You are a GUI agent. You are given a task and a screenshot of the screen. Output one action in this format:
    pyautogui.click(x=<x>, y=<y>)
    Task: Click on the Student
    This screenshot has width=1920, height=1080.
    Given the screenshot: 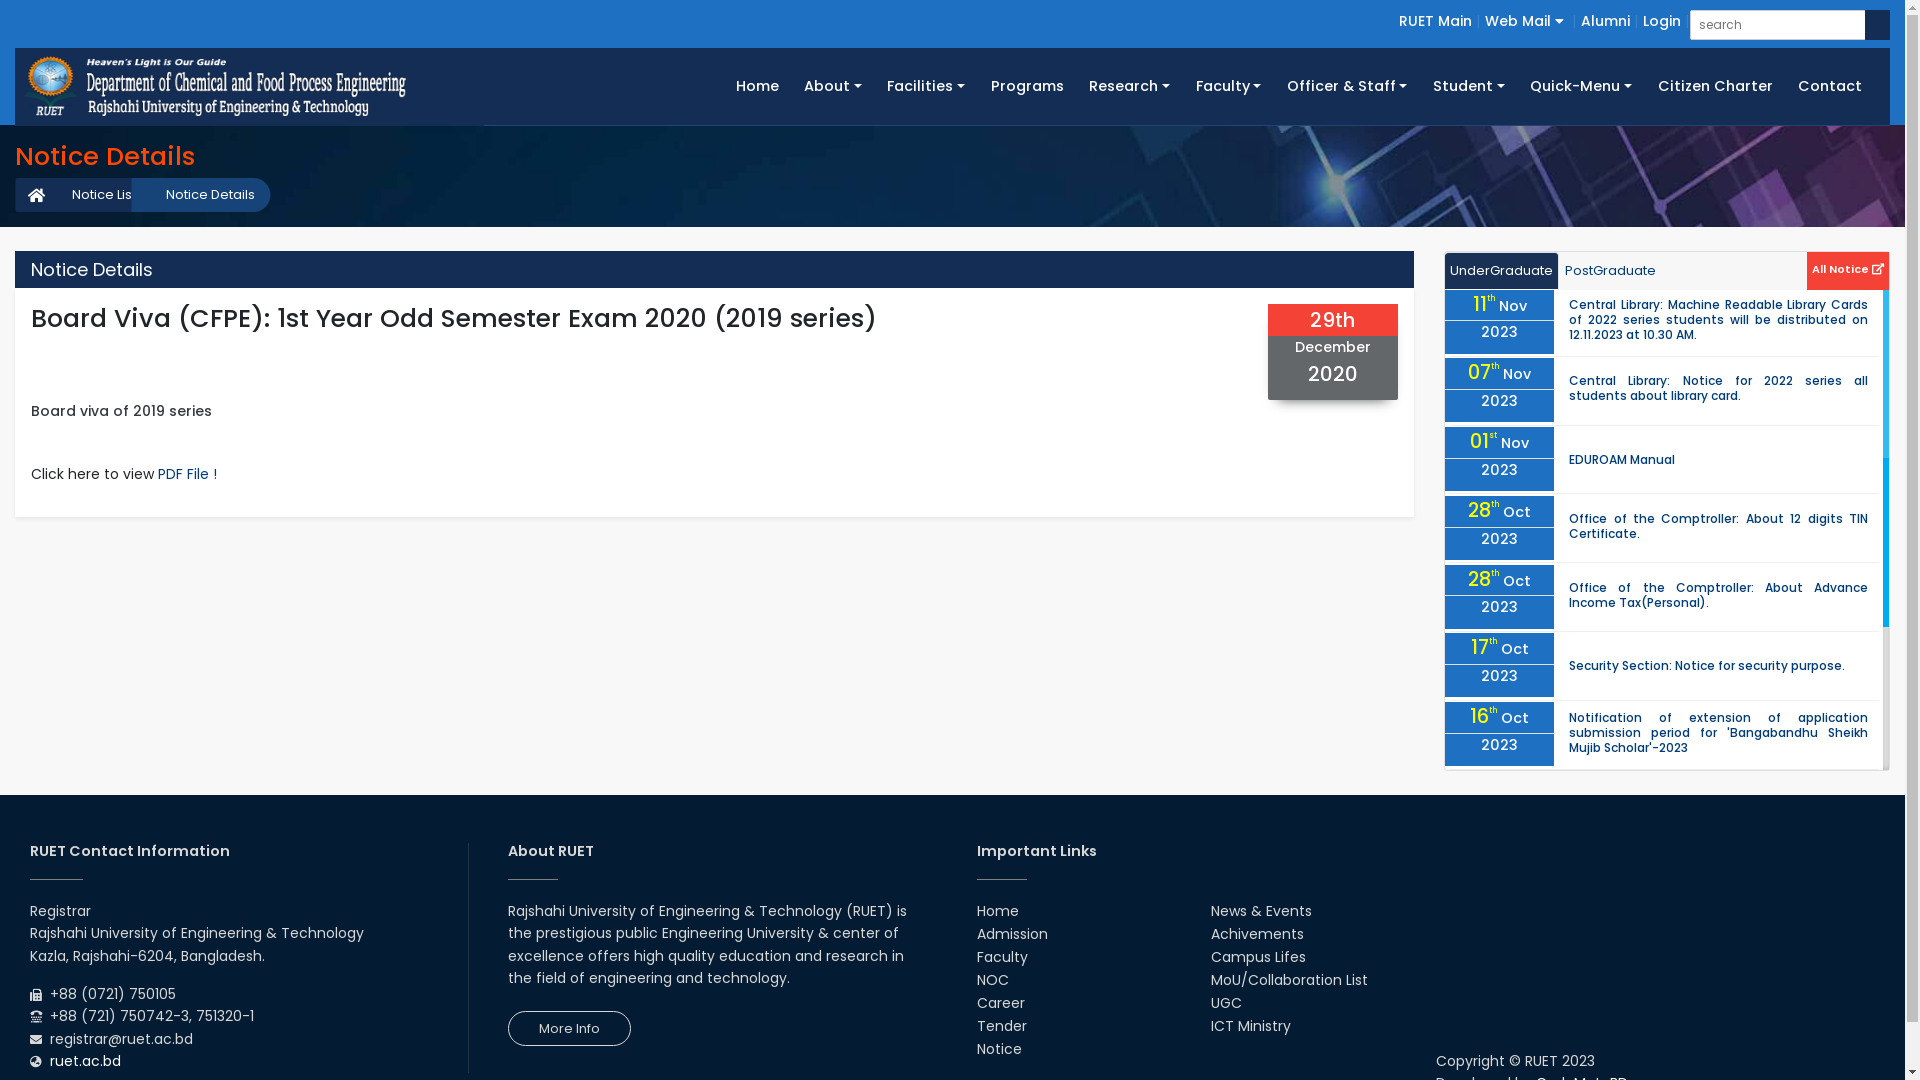 What is the action you would take?
    pyautogui.click(x=1468, y=86)
    